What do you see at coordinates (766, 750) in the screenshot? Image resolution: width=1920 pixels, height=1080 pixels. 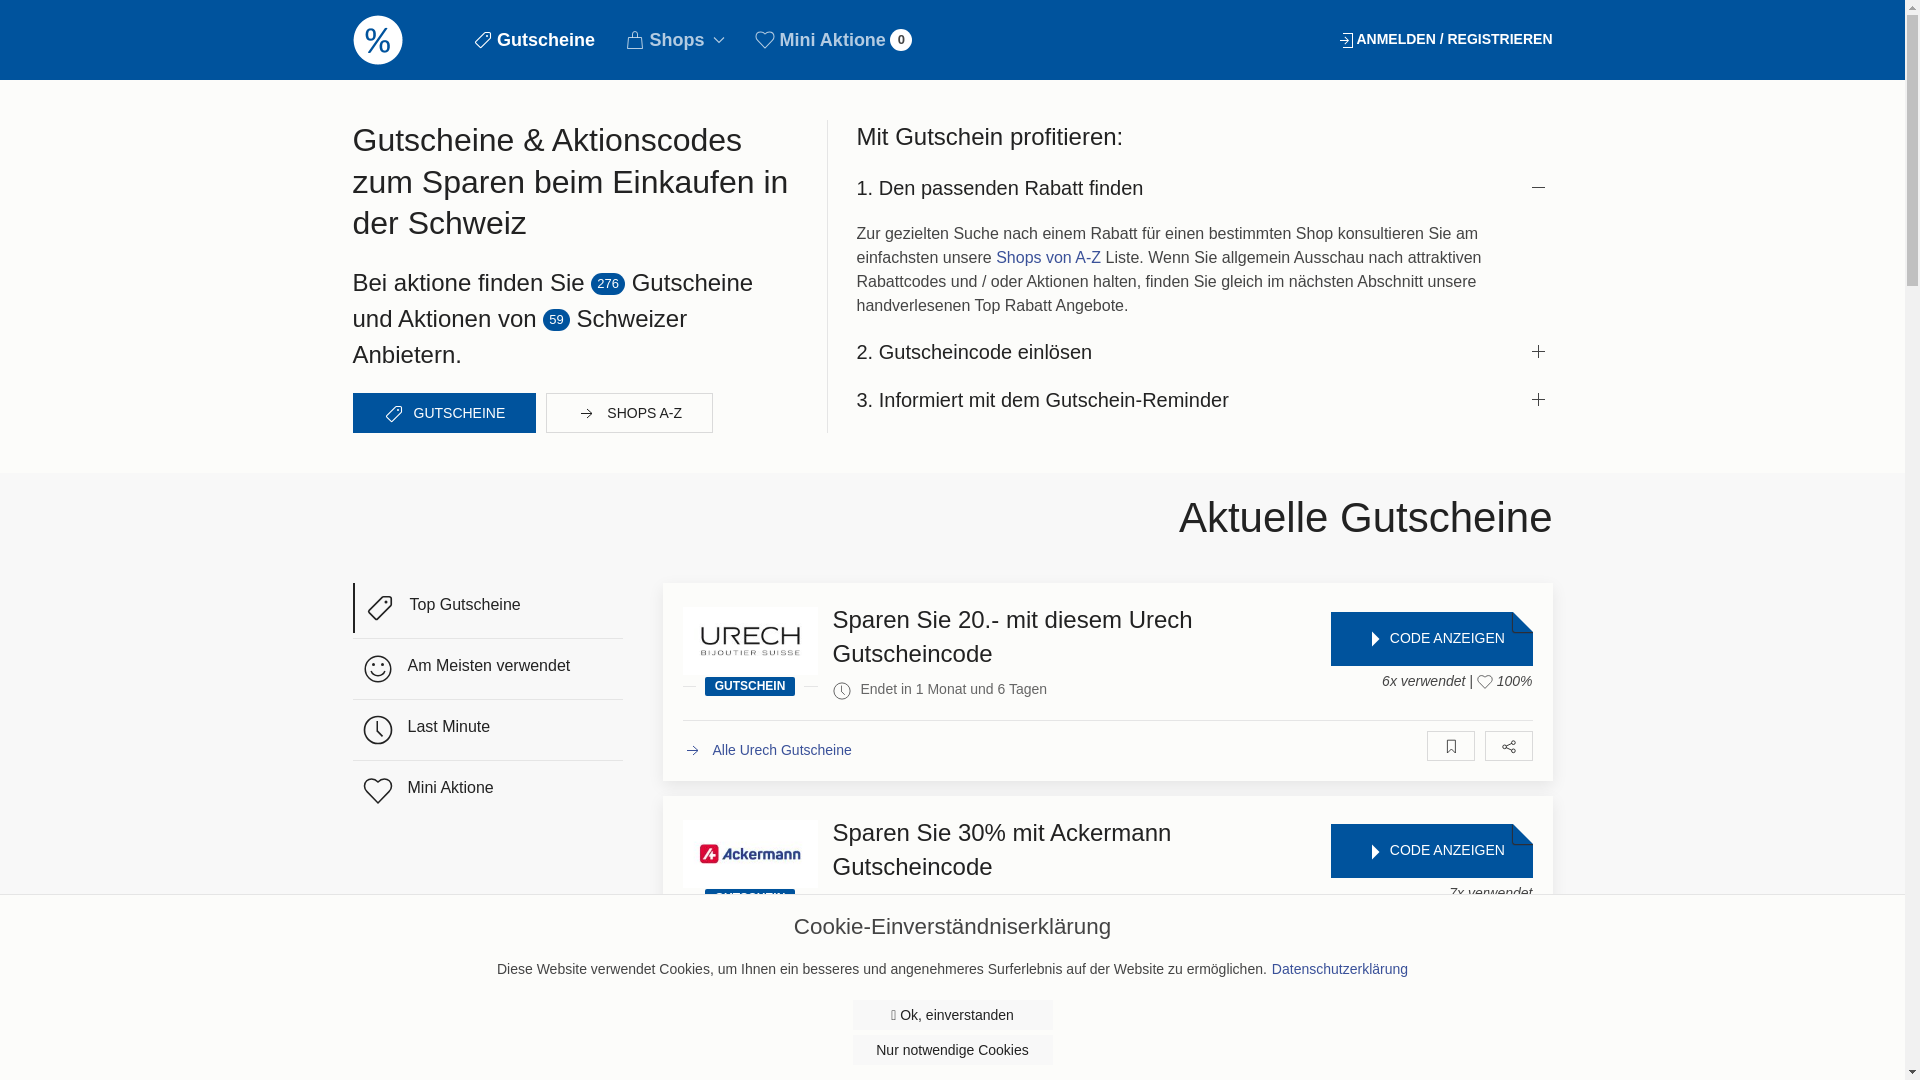 I see `Alle Urech Gutscheine` at bounding box center [766, 750].